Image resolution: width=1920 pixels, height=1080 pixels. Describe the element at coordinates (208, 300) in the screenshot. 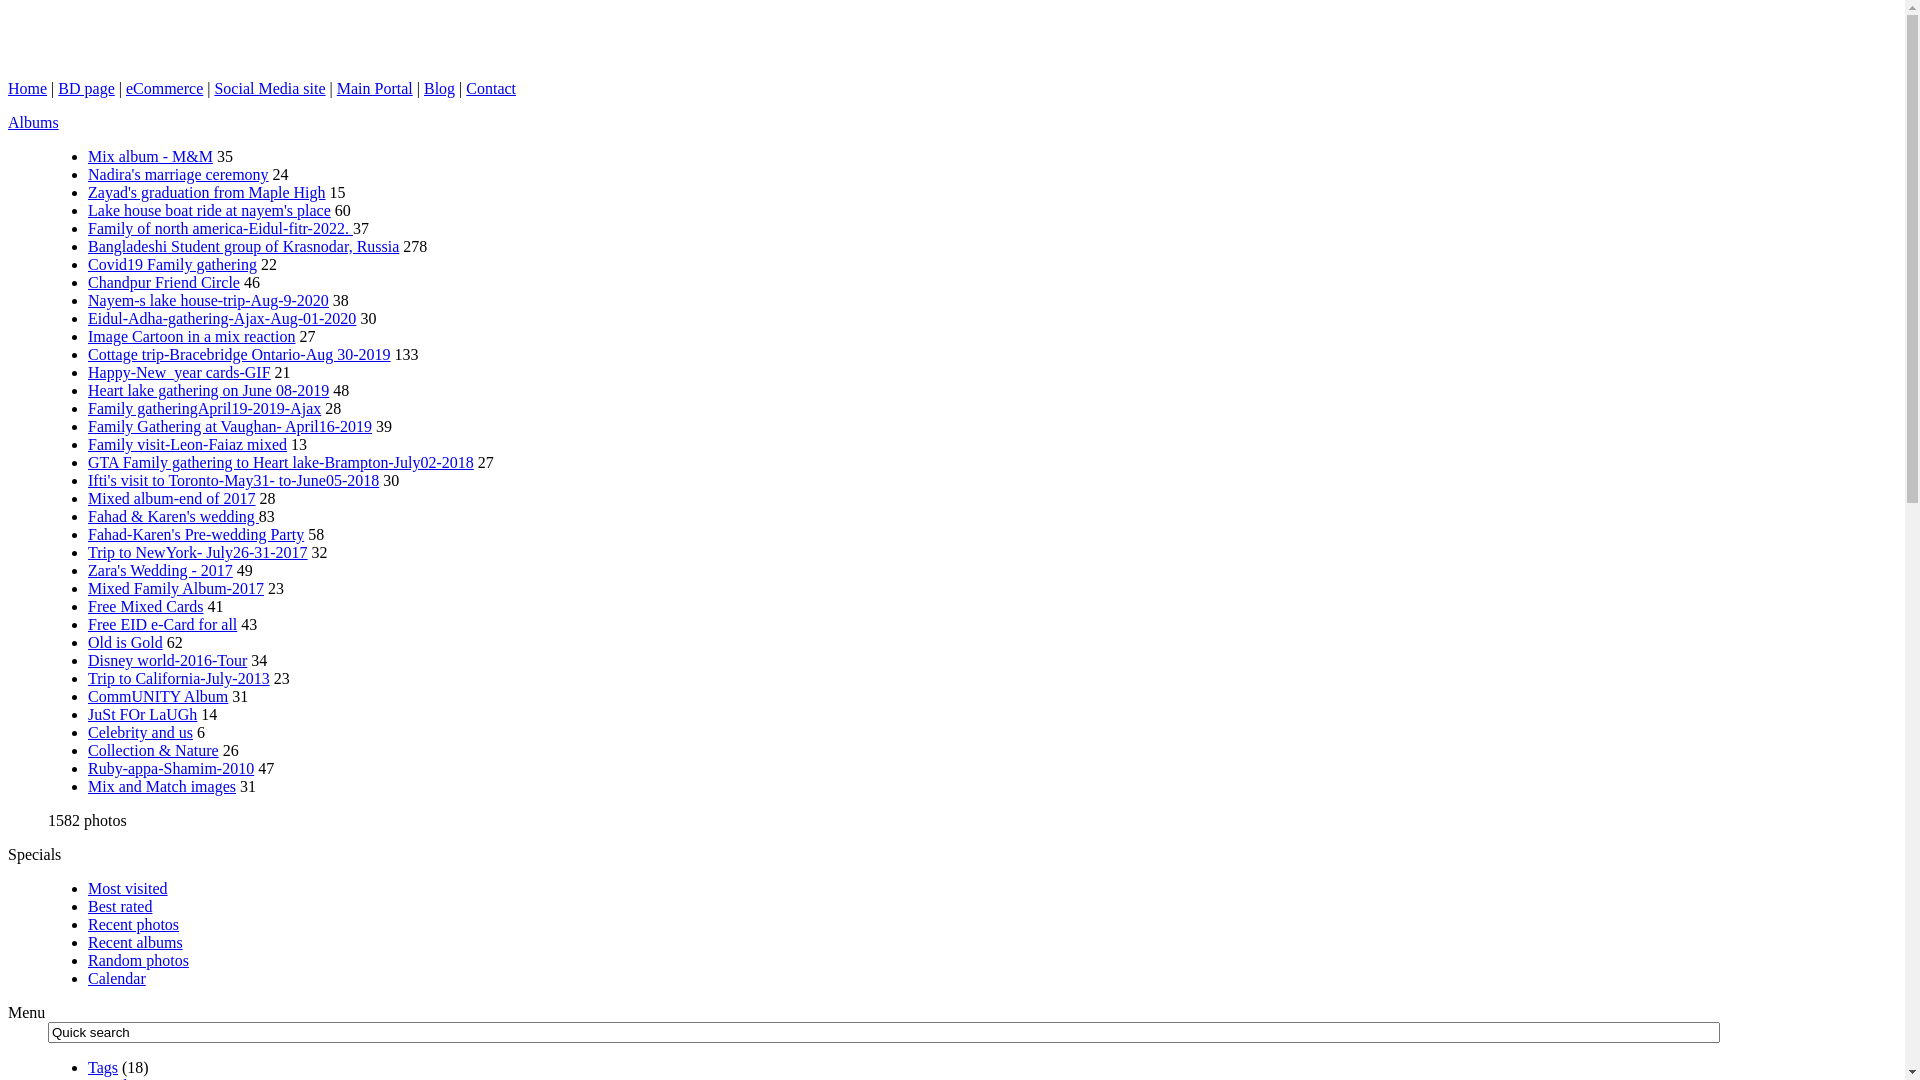

I see `Nayem-s lake house-trip-Aug-9-2020` at that location.